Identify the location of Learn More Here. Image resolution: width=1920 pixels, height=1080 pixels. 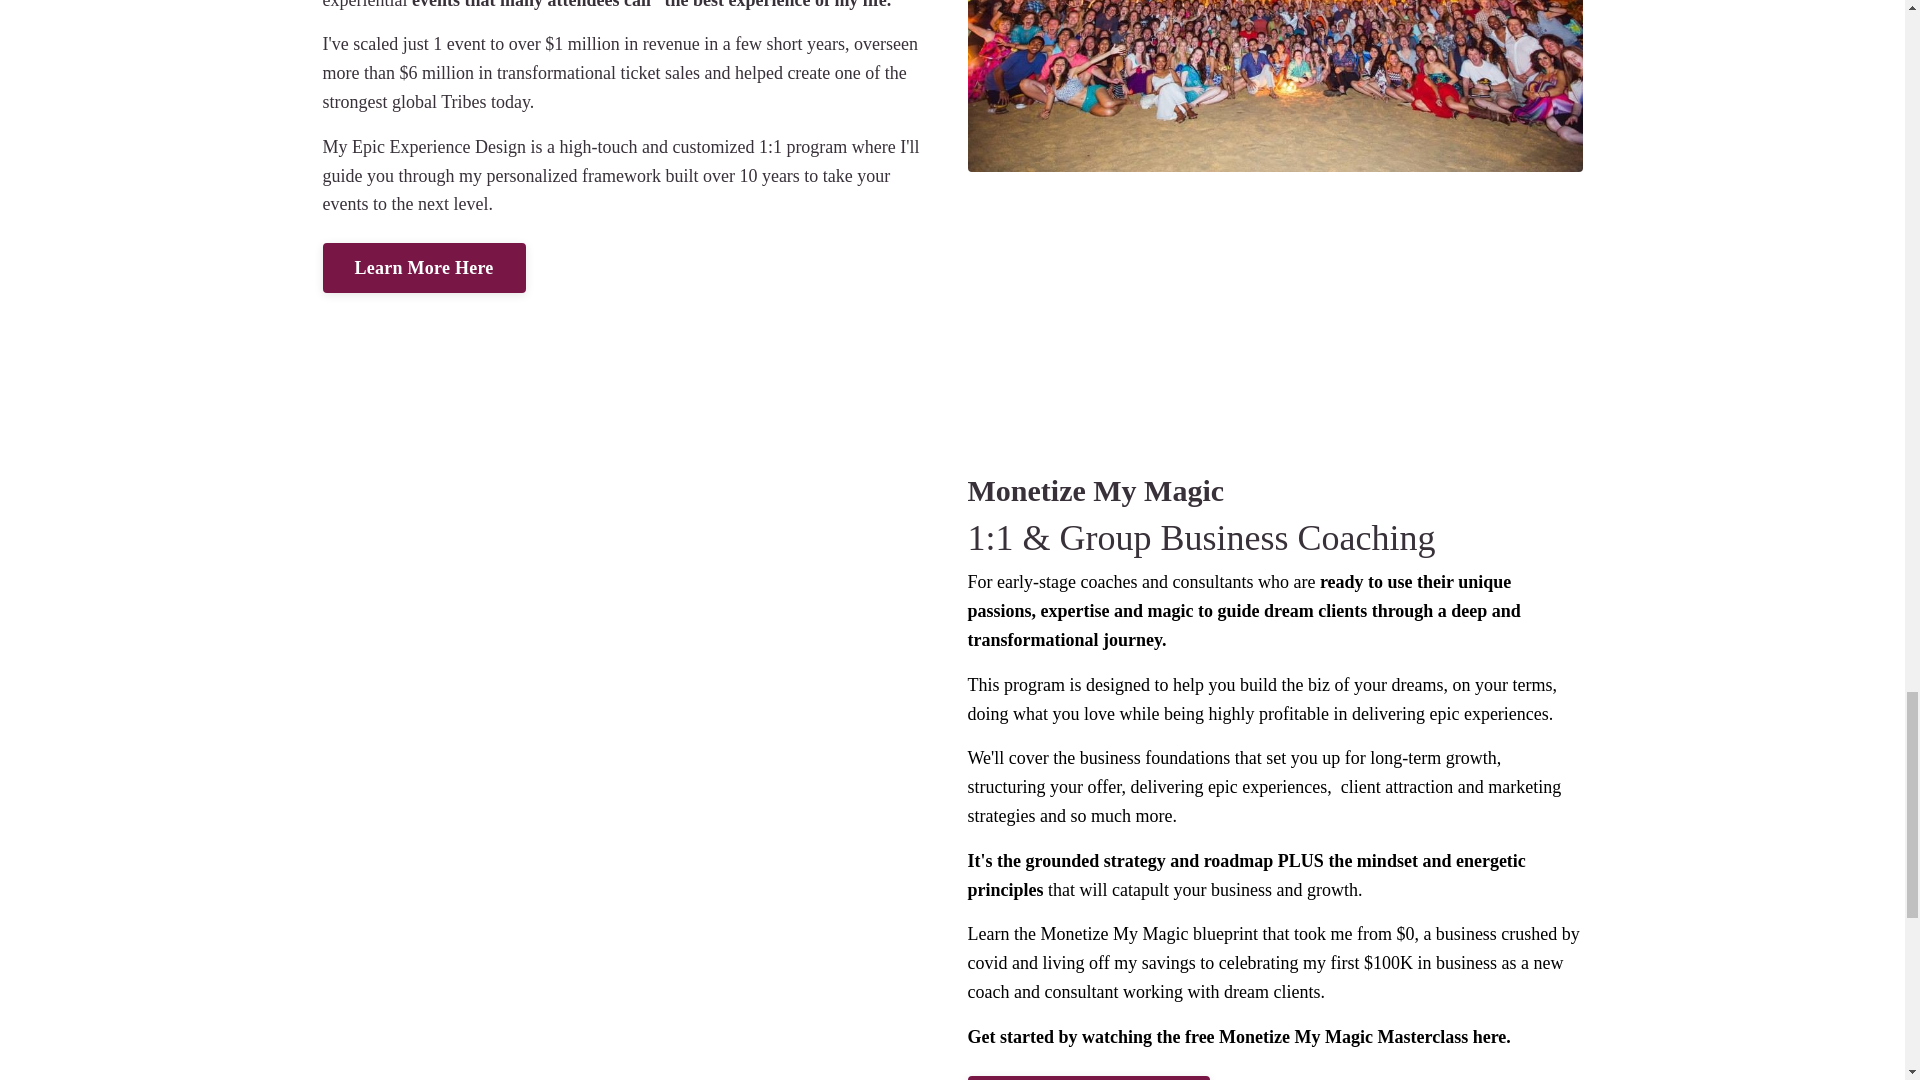
(423, 268).